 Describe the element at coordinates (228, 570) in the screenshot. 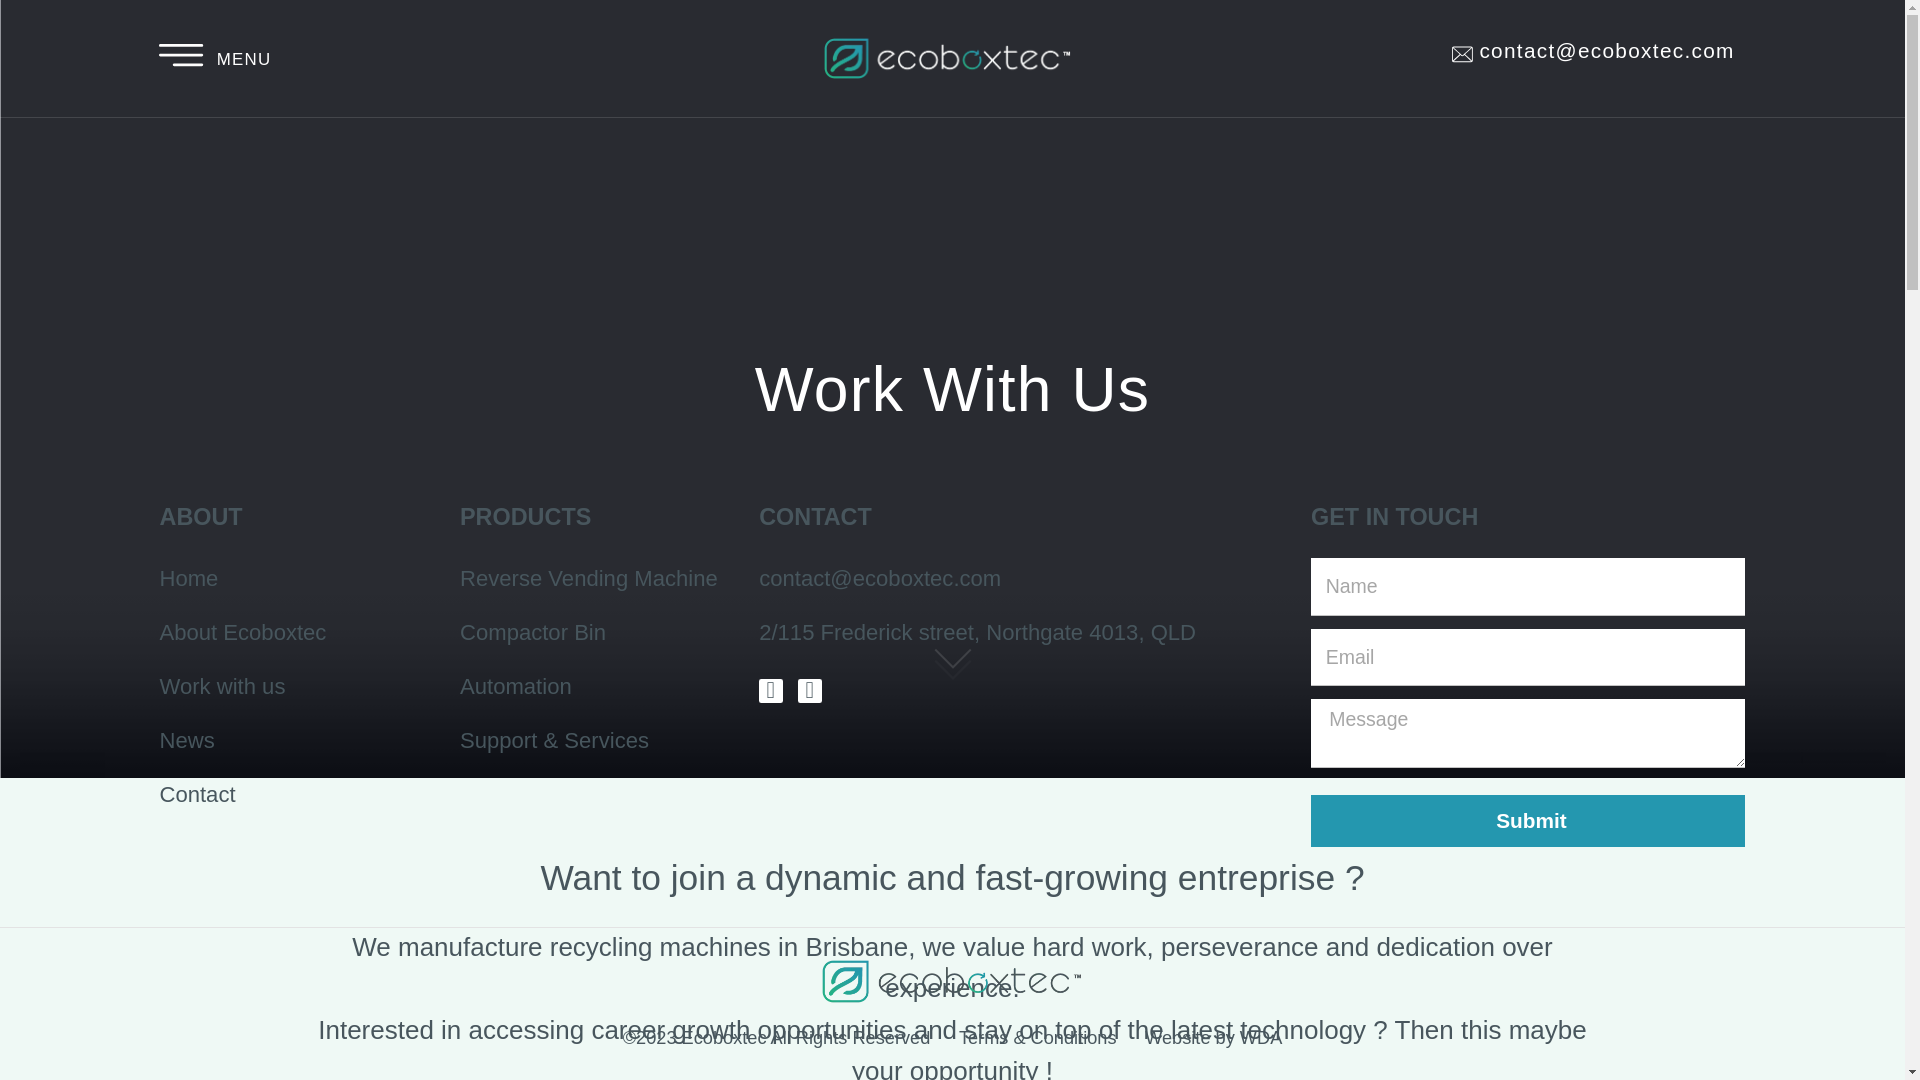

I see `News` at that location.